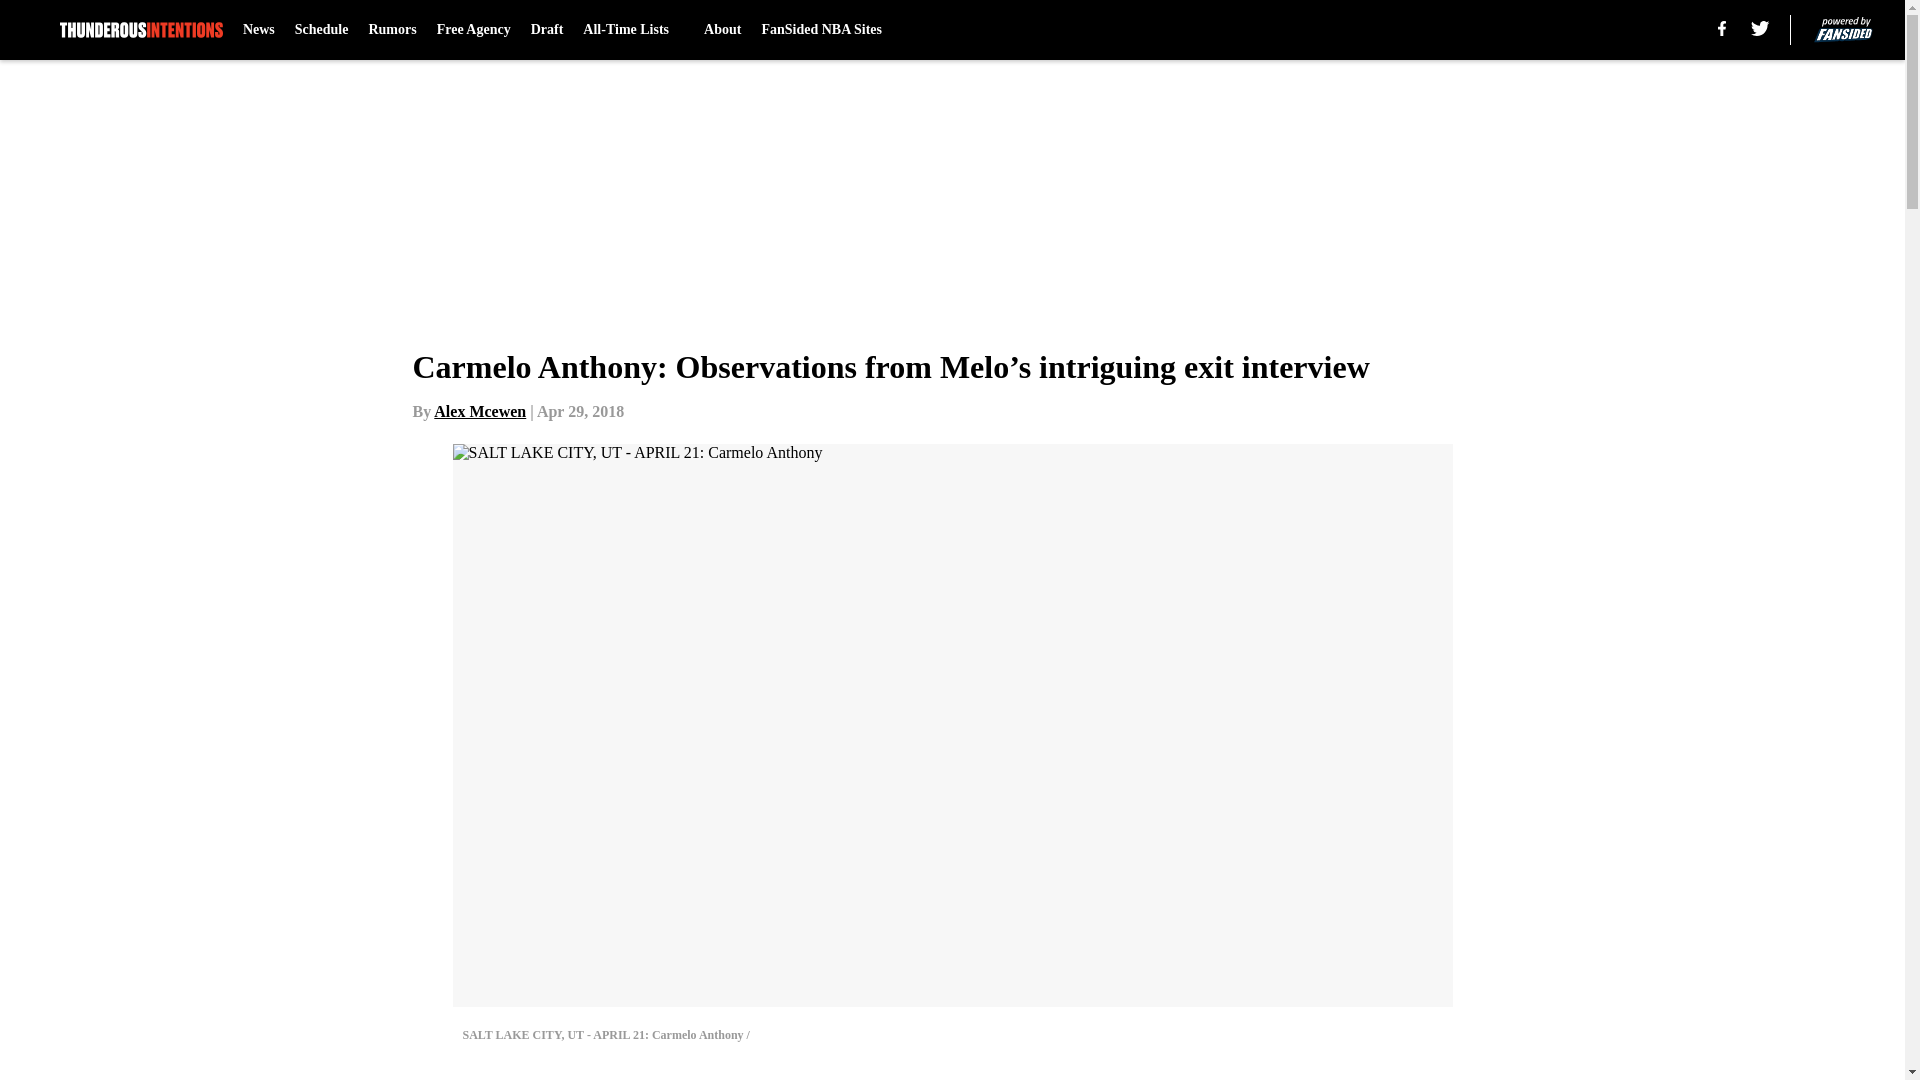  I want to click on Alex Mcewen, so click(480, 411).